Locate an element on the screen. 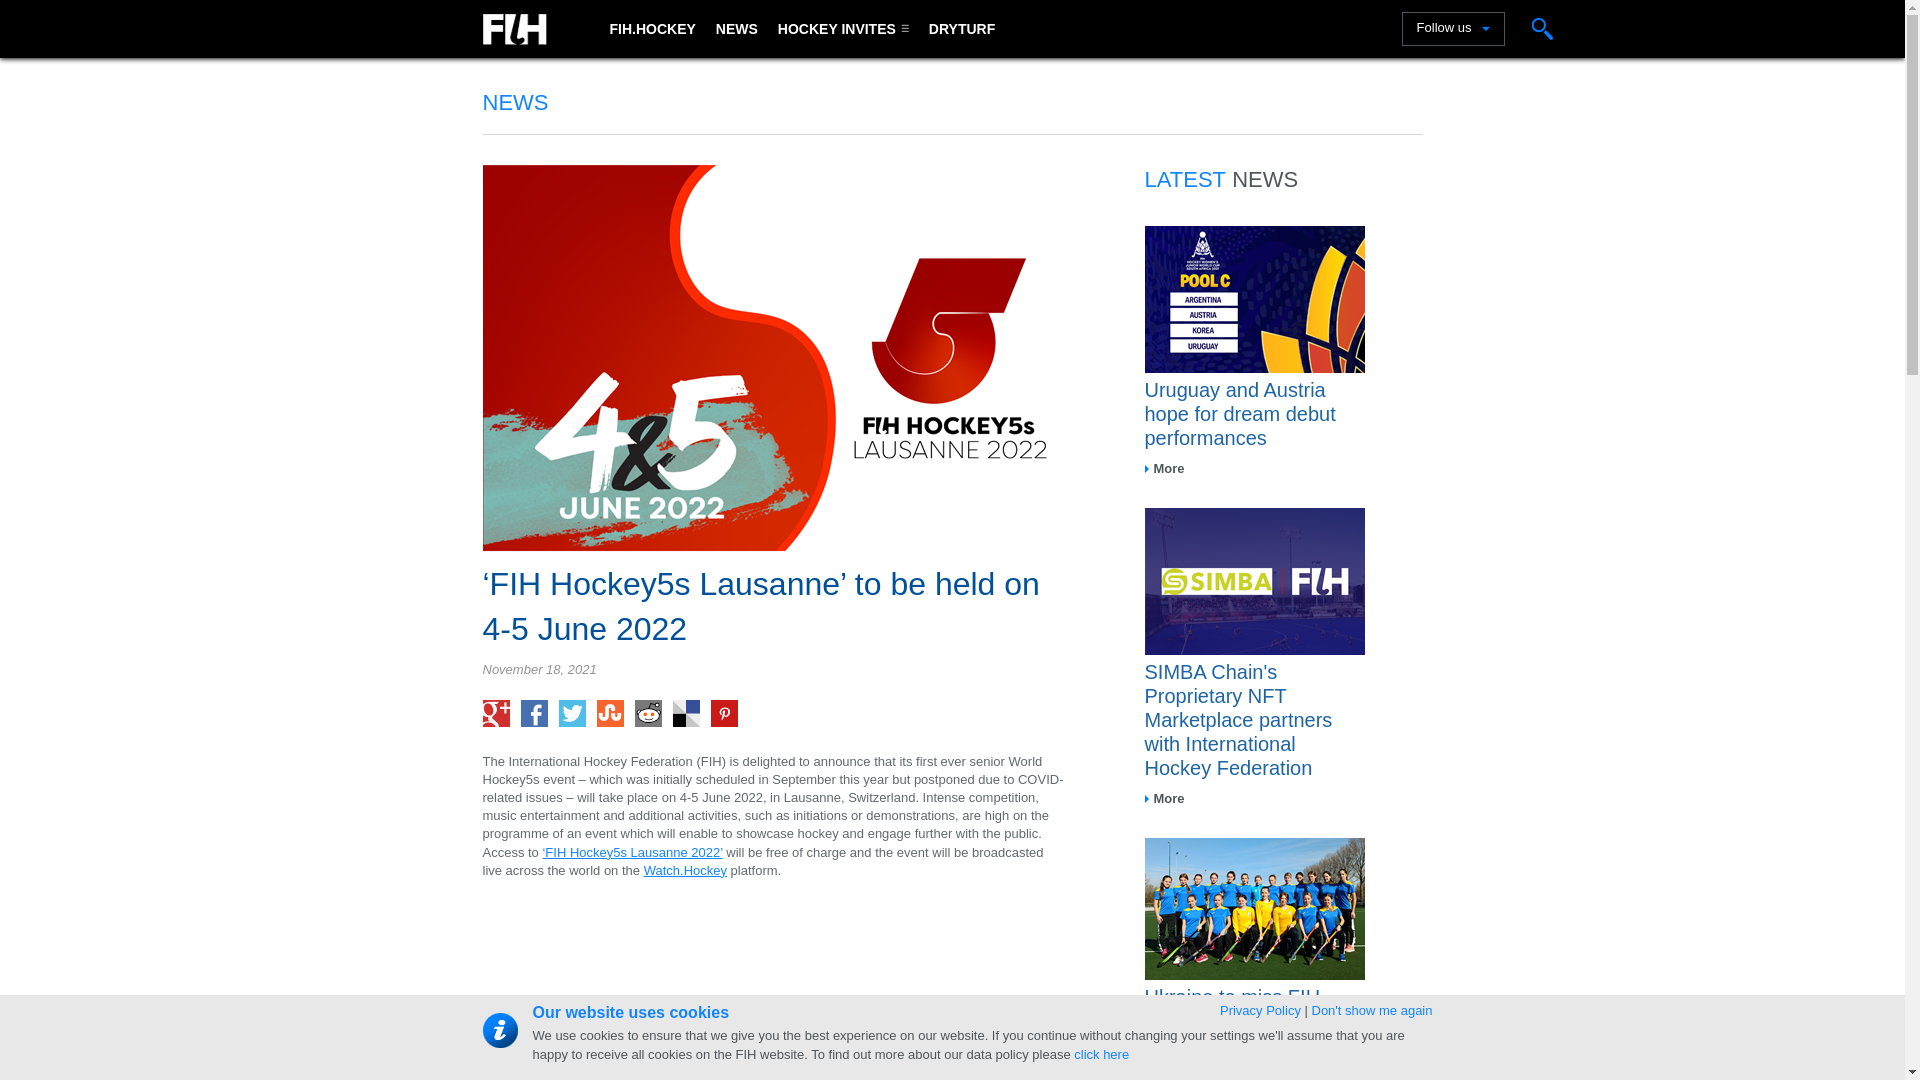 The width and height of the screenshot is (1920, 1080). NEWS is located at coordinates (737, 29).